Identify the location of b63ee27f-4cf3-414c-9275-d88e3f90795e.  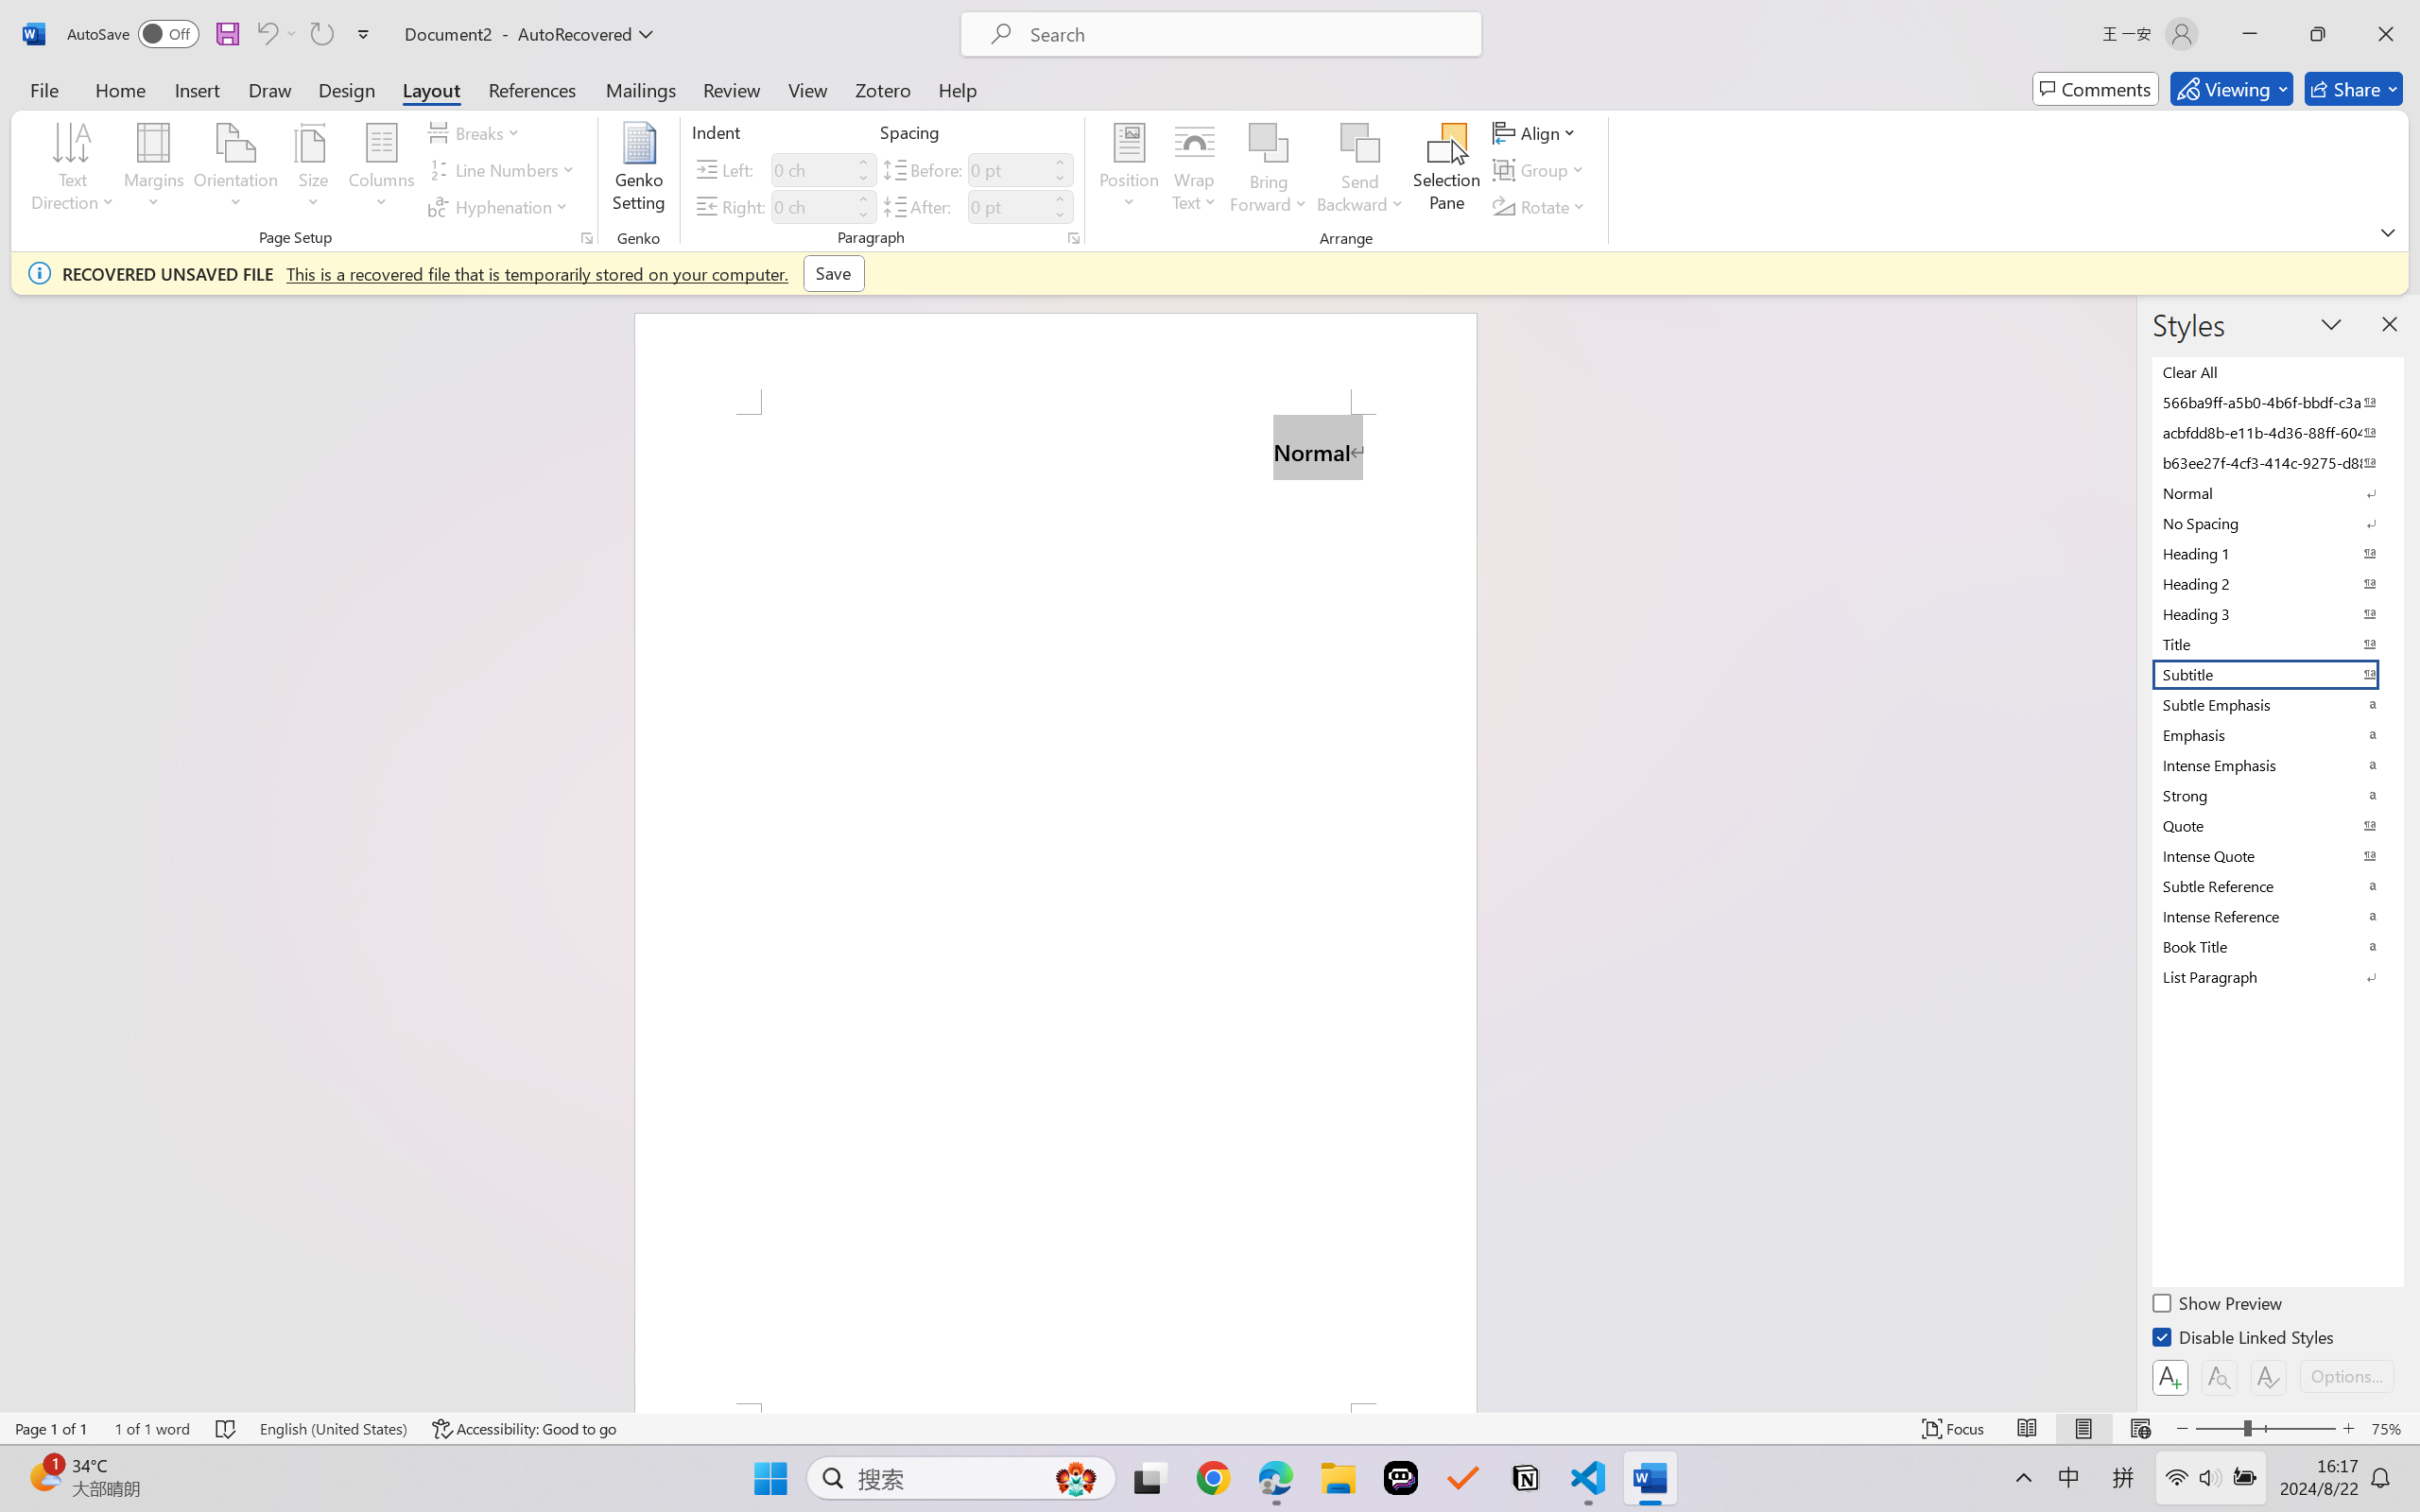
(2276, 462).